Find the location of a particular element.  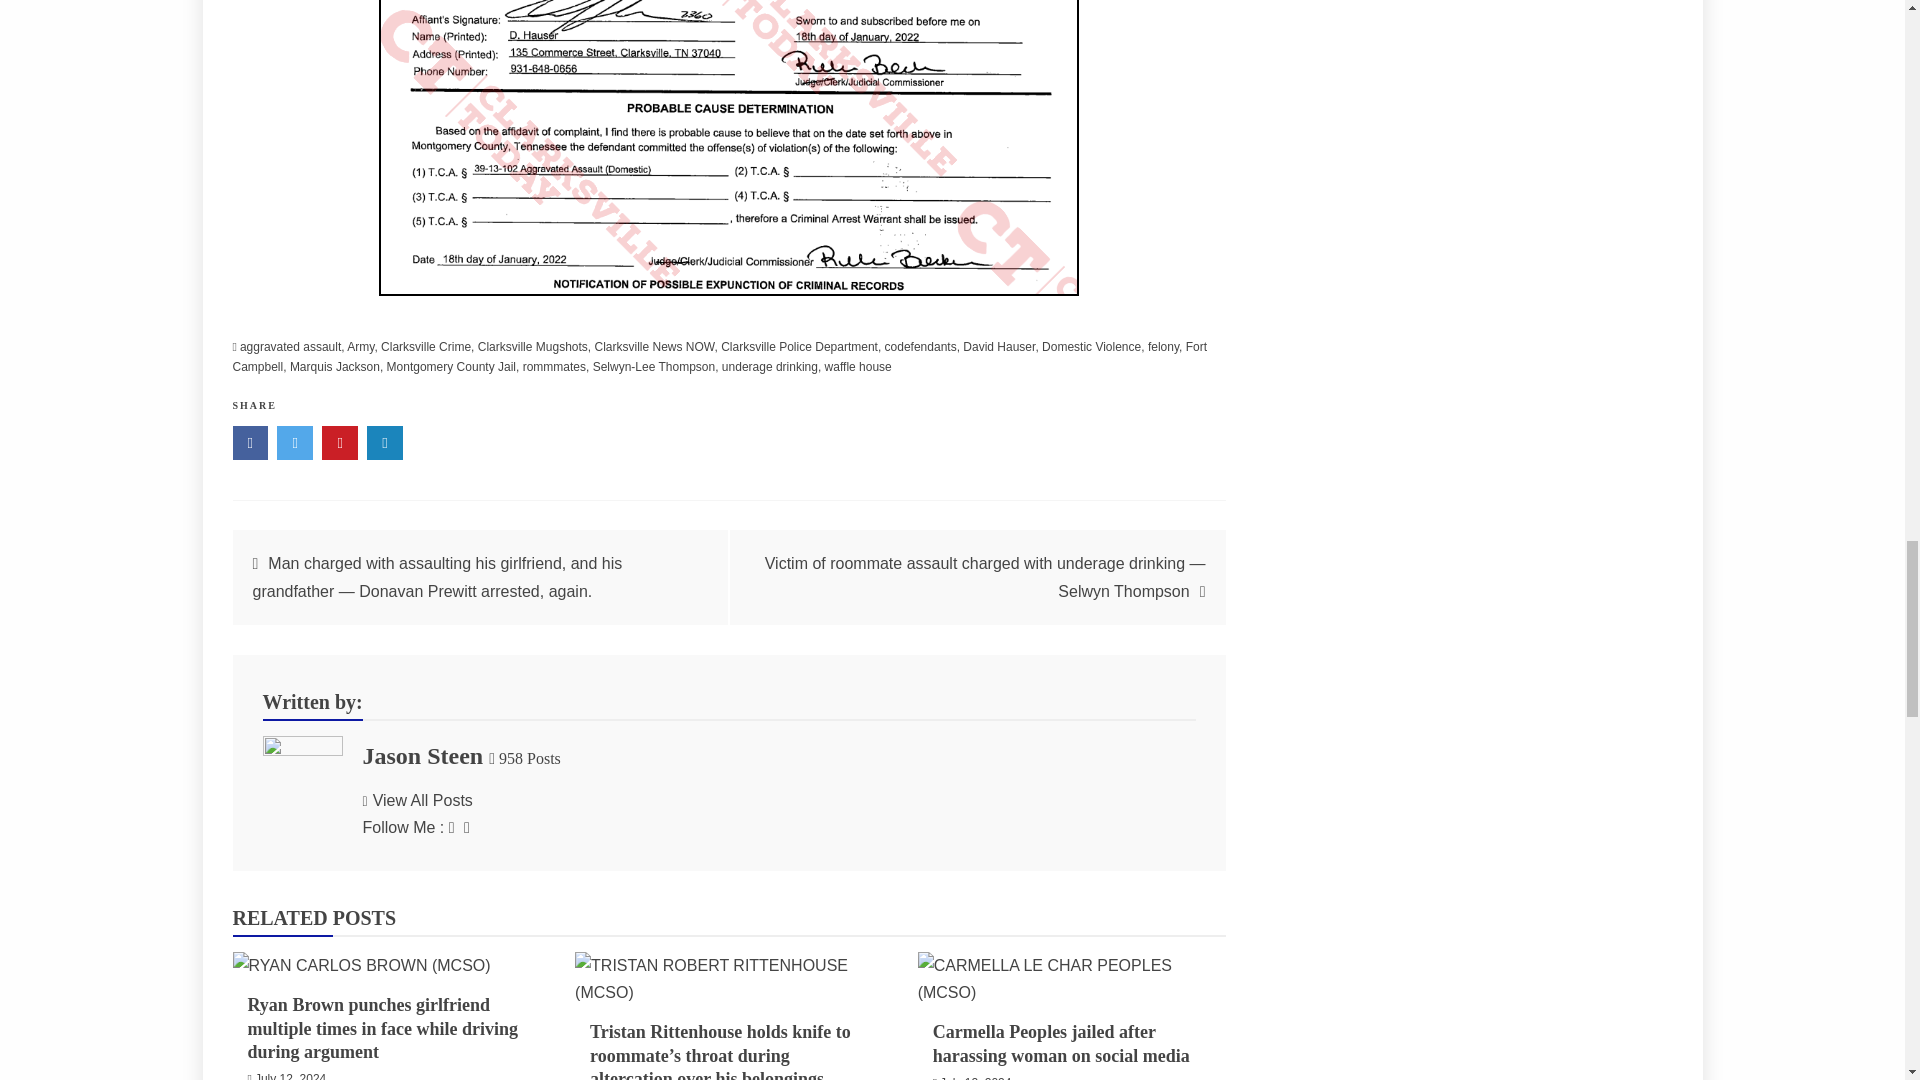

Domestic Violence is located at coordinates (1091, 347).